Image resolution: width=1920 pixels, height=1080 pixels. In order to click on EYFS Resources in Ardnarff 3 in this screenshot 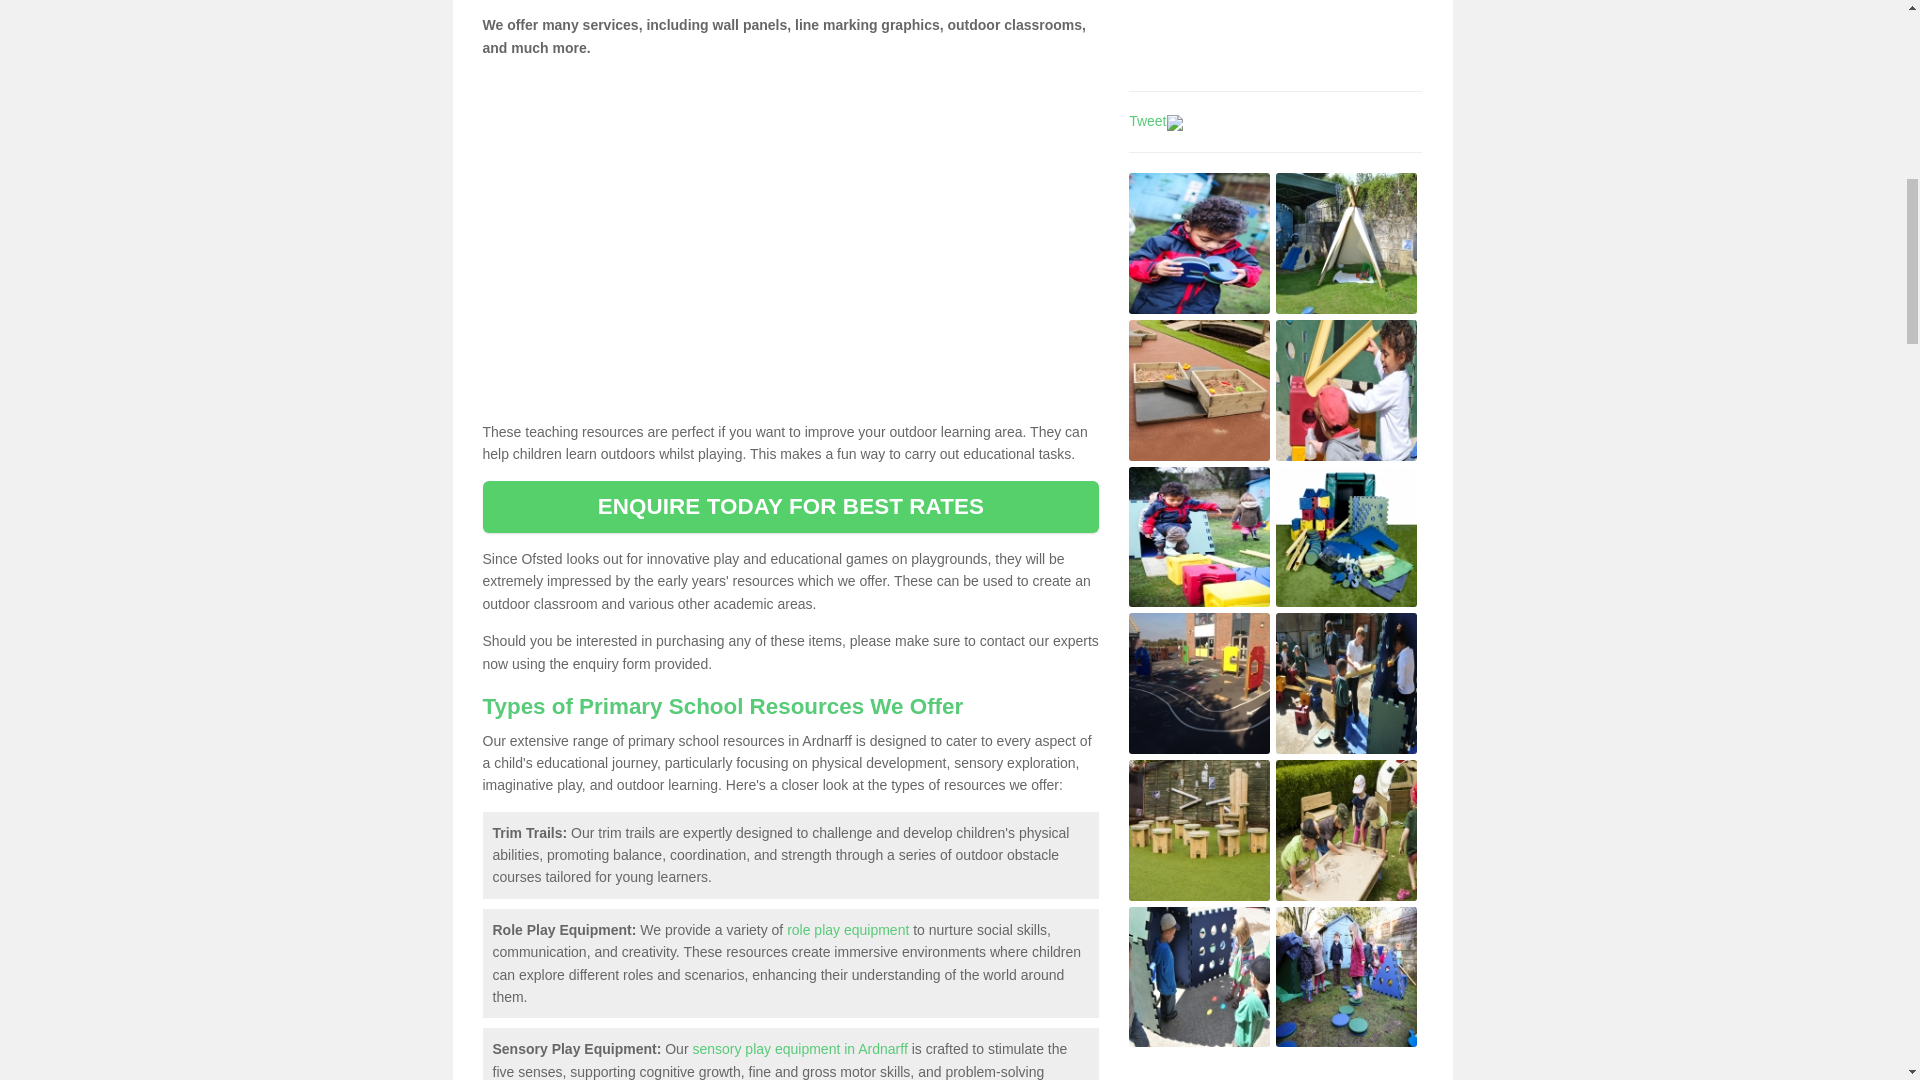, I will do `click(1198, 390)`.